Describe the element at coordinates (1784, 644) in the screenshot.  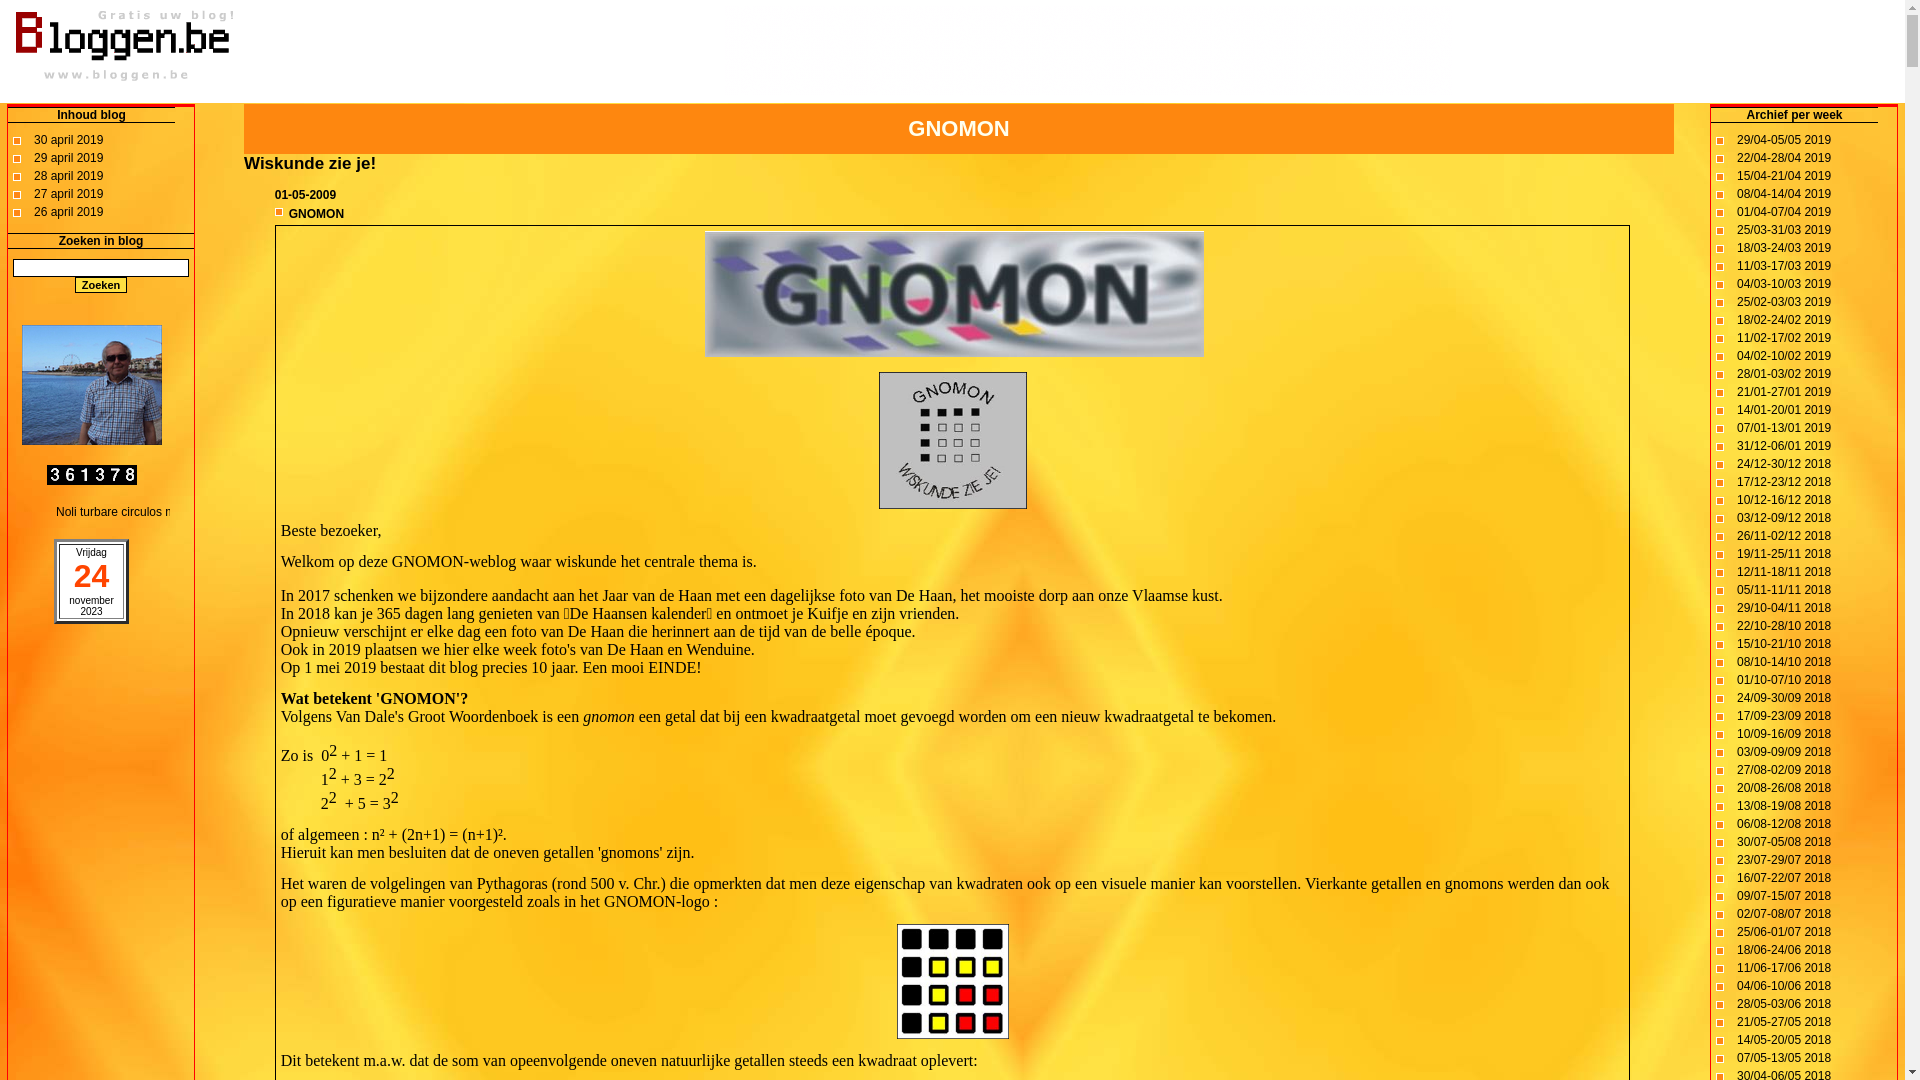
I see `15/10-21/10 2018` at that location.